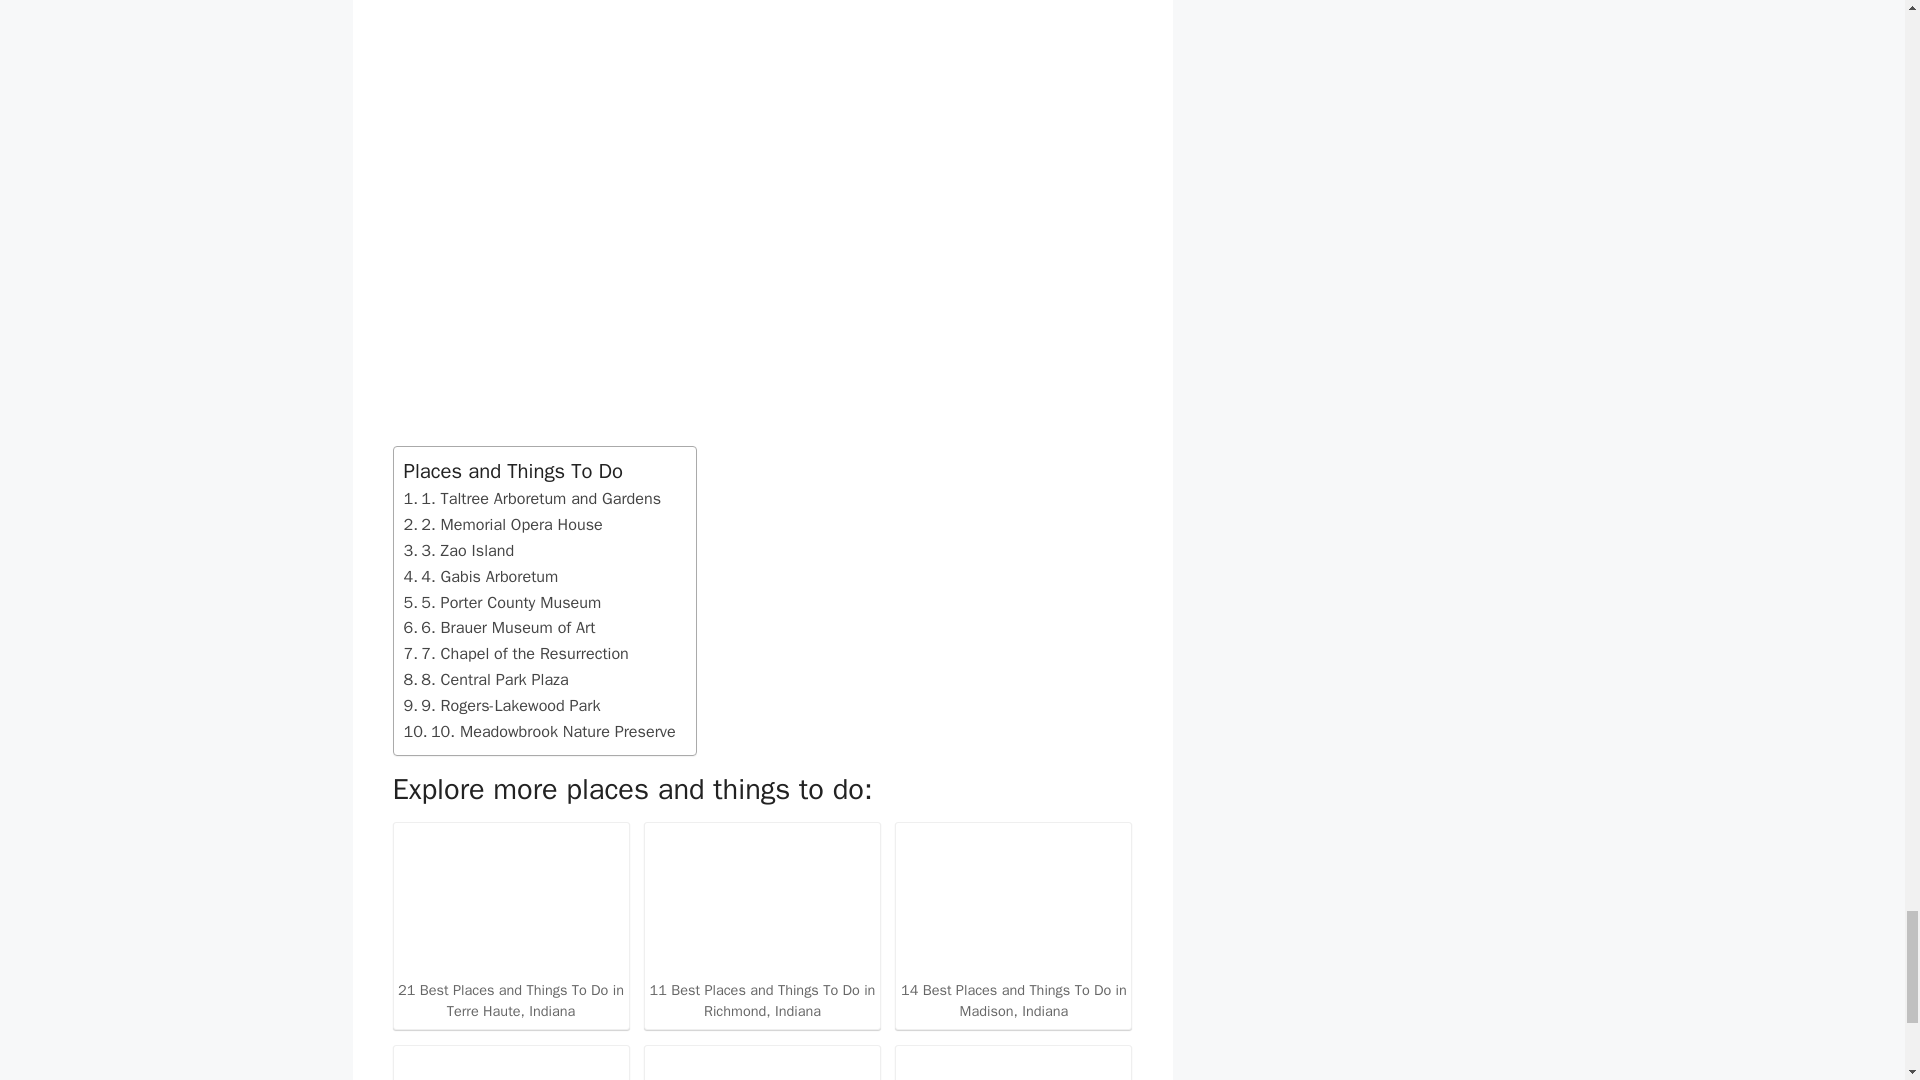 This screenshot has width=1920, height=1080. Describe the element at coordinates (510, 924) in the screenshot. I see `21 Best Places and Things To Do in Terre Haute, Indiana` at that location.